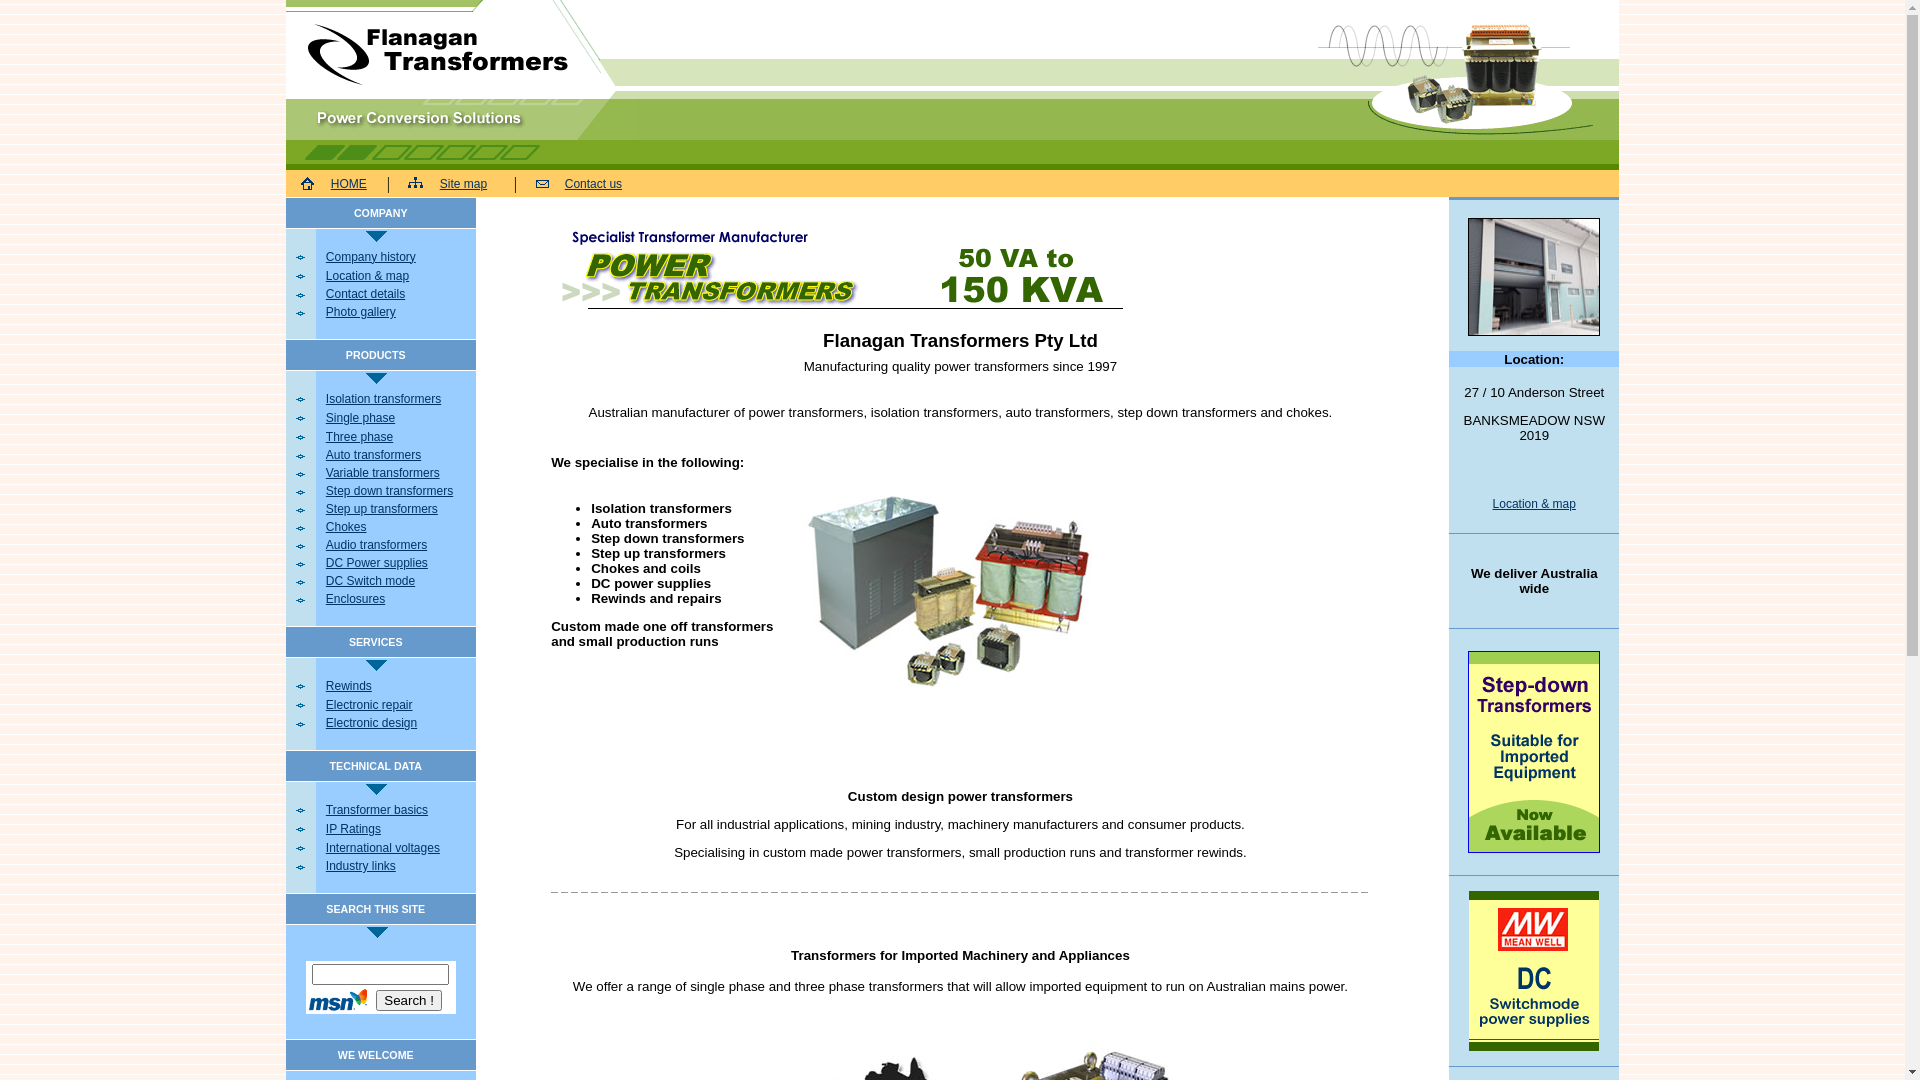 The height and width of the screenshot is (1080, 1920). Describe the element at coordinates (398, 257) in the screenshot. I see `Company history` at that location.